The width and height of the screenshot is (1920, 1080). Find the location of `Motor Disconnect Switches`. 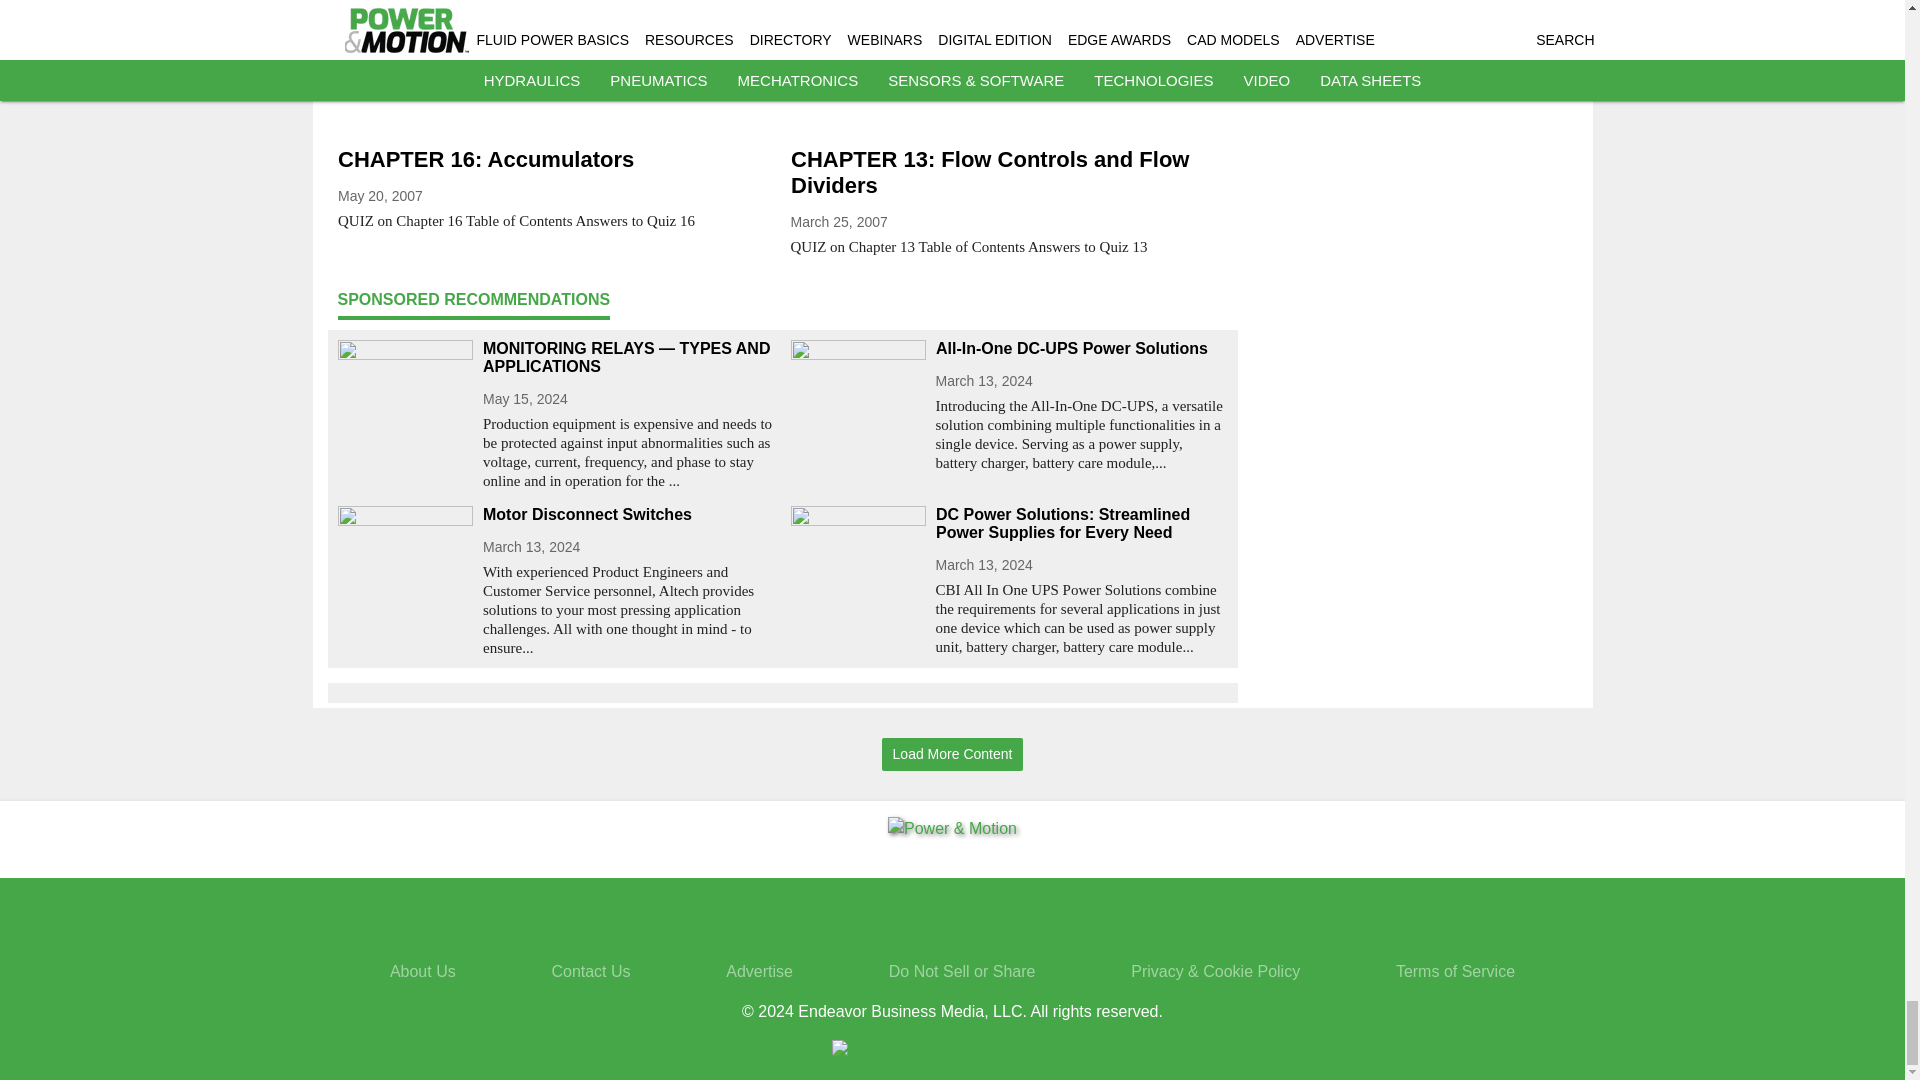

Motor Disconnect Switches is located at coordinates (628, 514).